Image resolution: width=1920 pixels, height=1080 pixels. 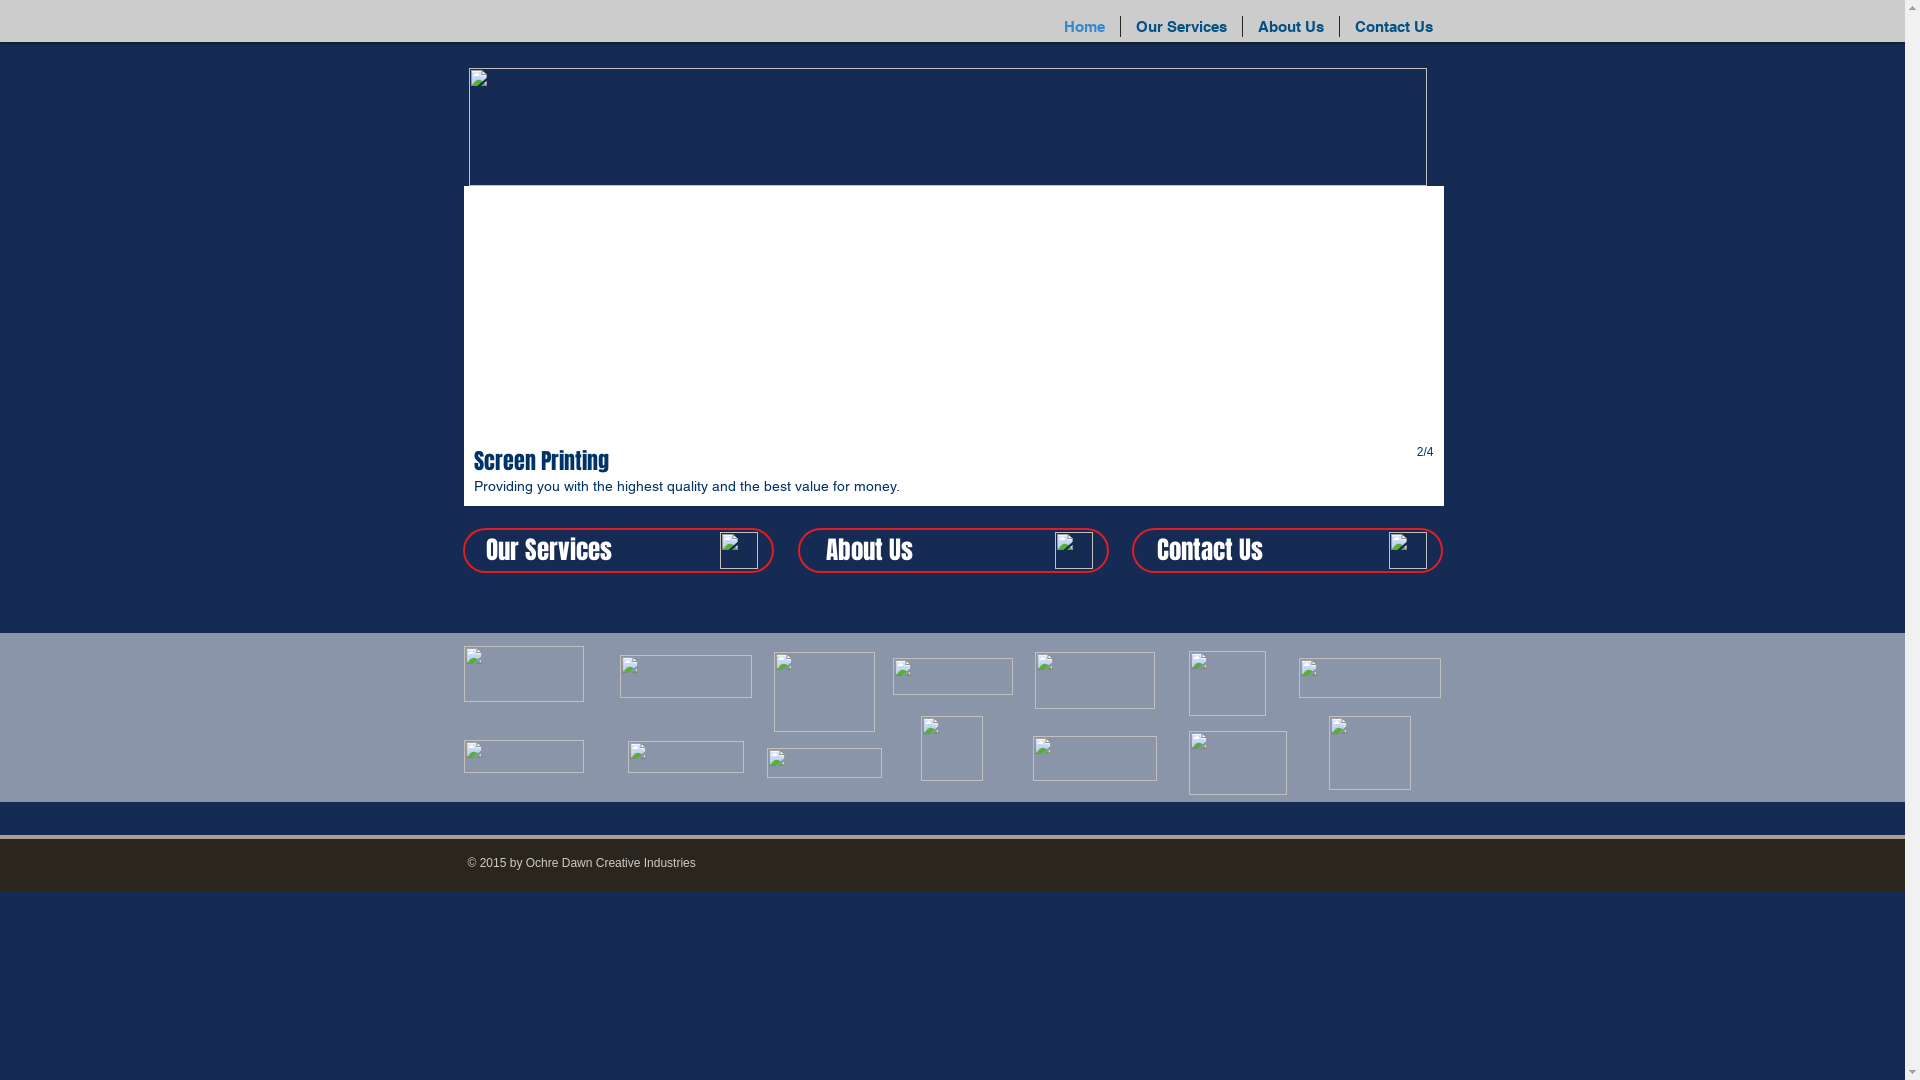 I want to click on Home, so click(x=1084, y=26).